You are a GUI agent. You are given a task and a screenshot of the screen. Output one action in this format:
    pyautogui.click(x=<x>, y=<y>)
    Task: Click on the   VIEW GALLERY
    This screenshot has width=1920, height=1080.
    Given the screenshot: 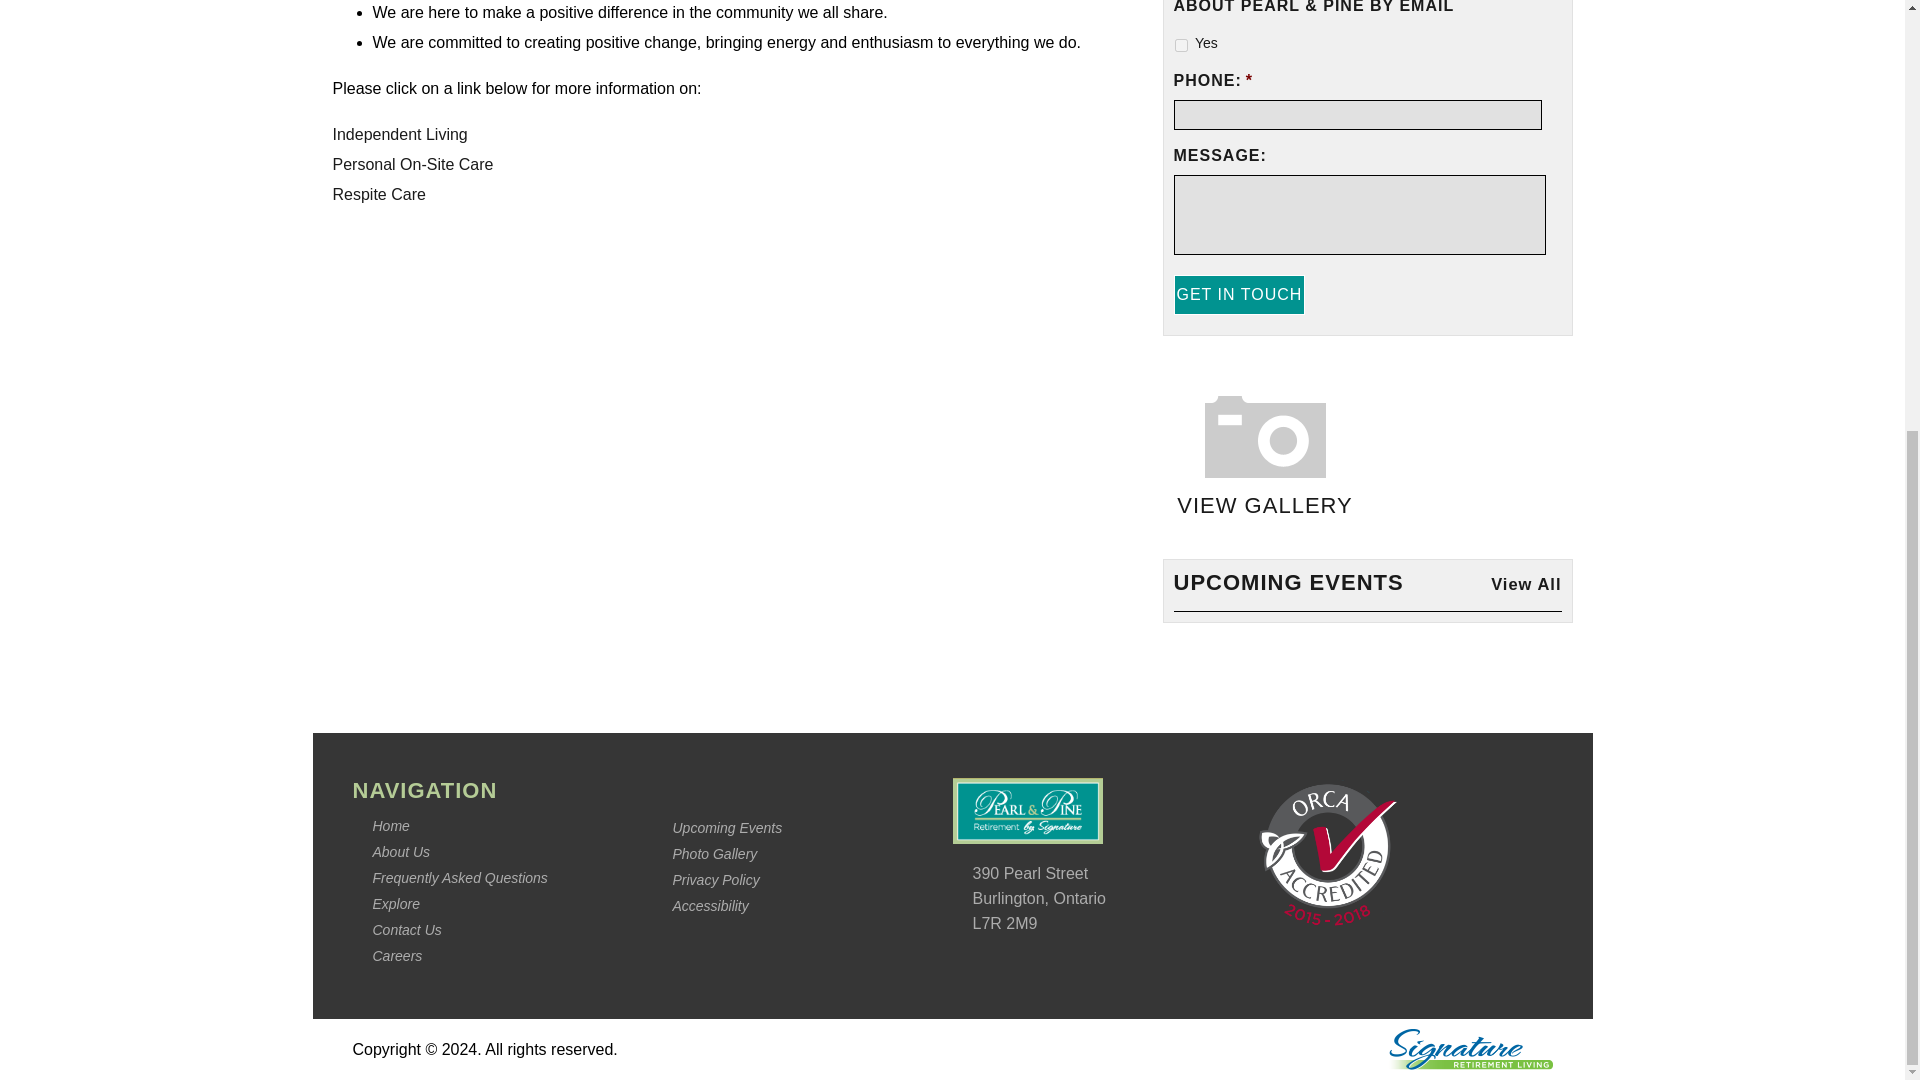 What is the action you would take?
    pyautogui.click(x=1264, y=438)
    